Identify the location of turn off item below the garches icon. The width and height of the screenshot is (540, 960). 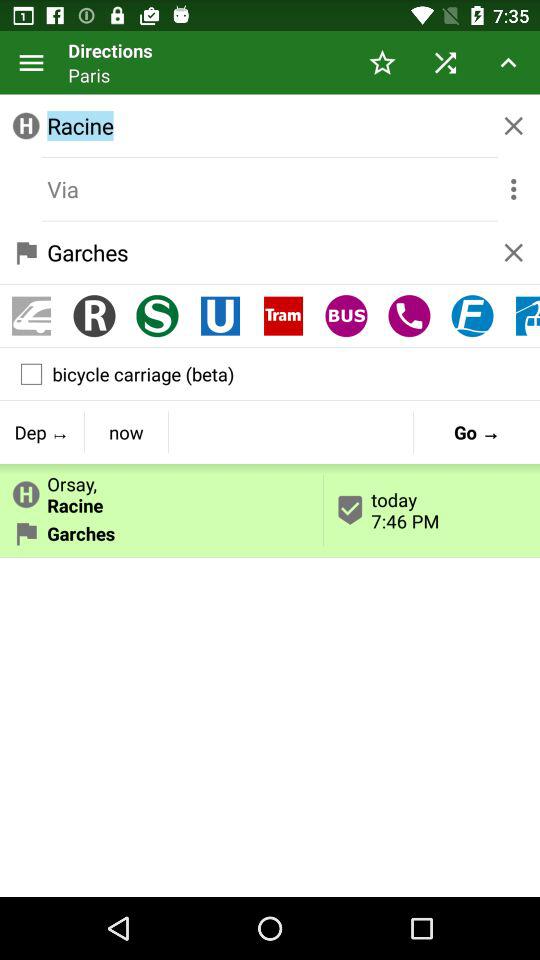
(283, 316).